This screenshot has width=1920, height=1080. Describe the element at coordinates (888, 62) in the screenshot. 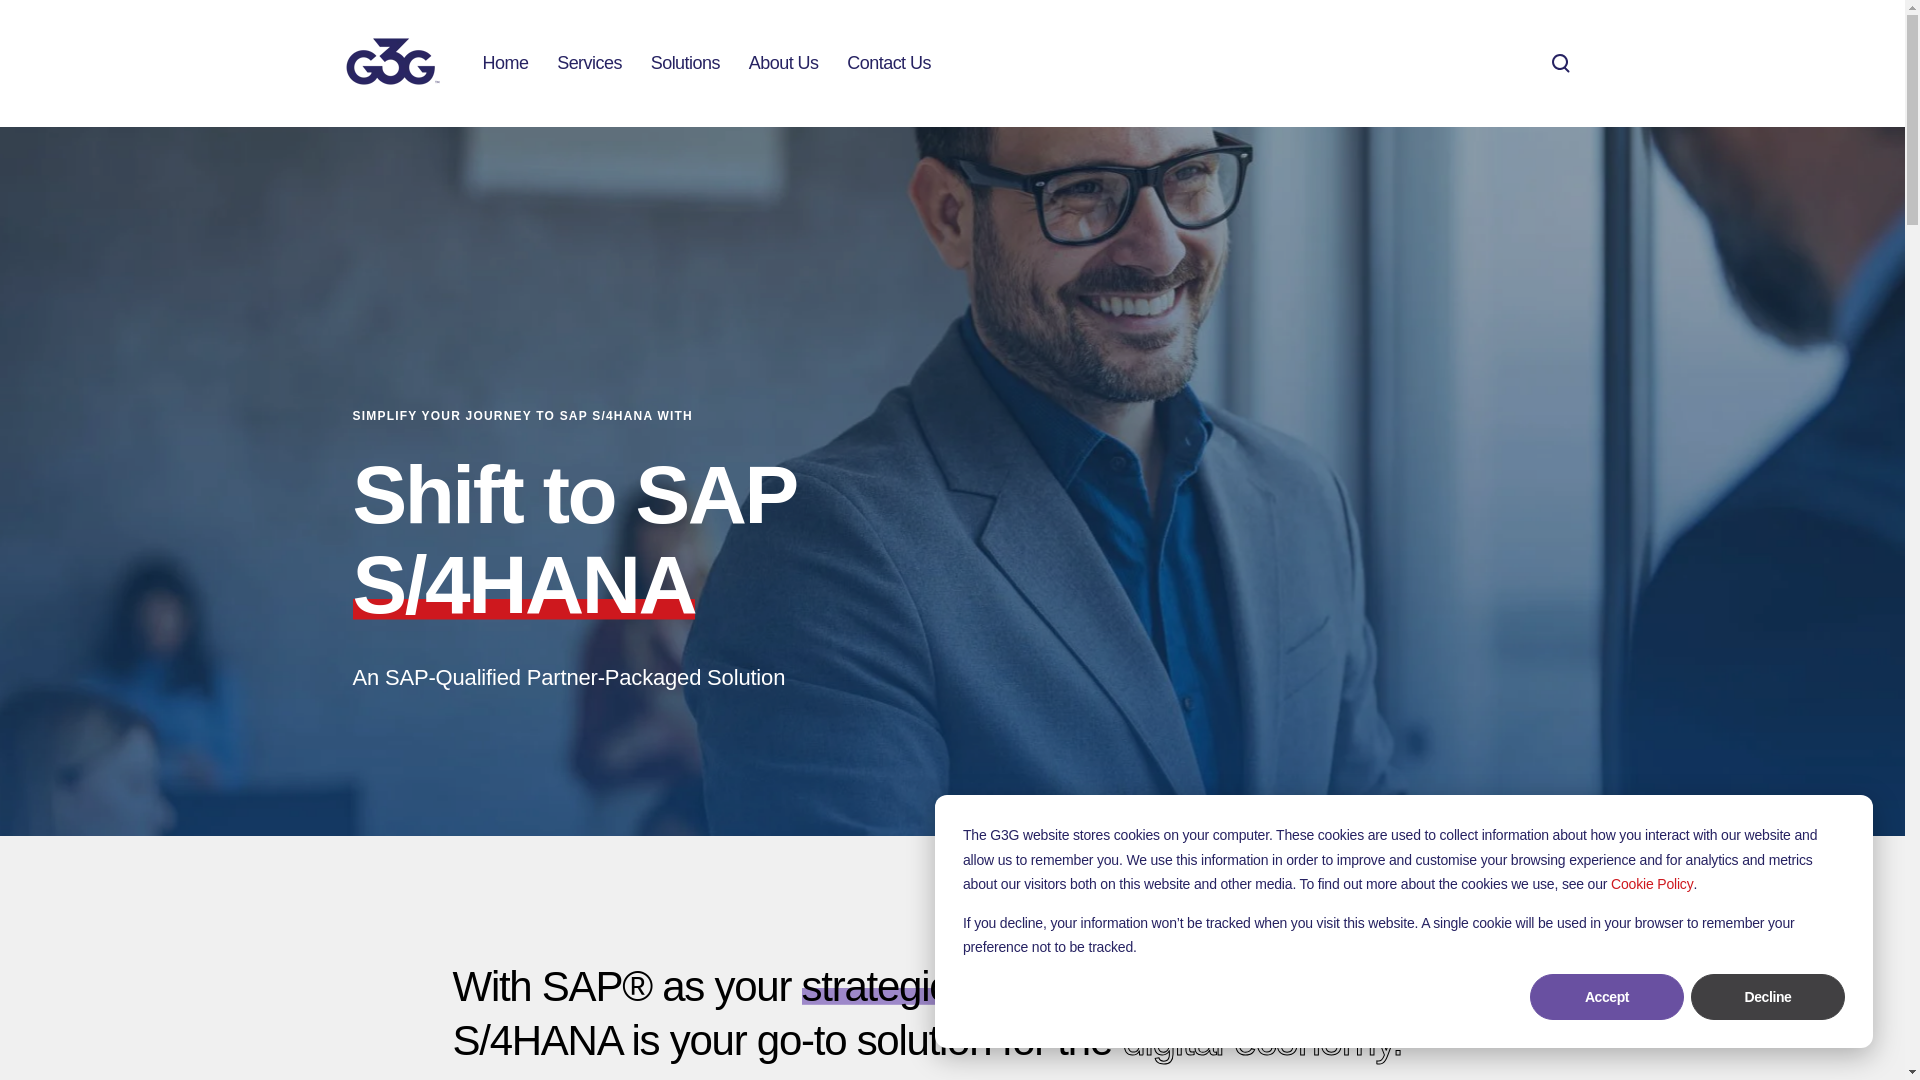

I see `Contact Us` at that location.